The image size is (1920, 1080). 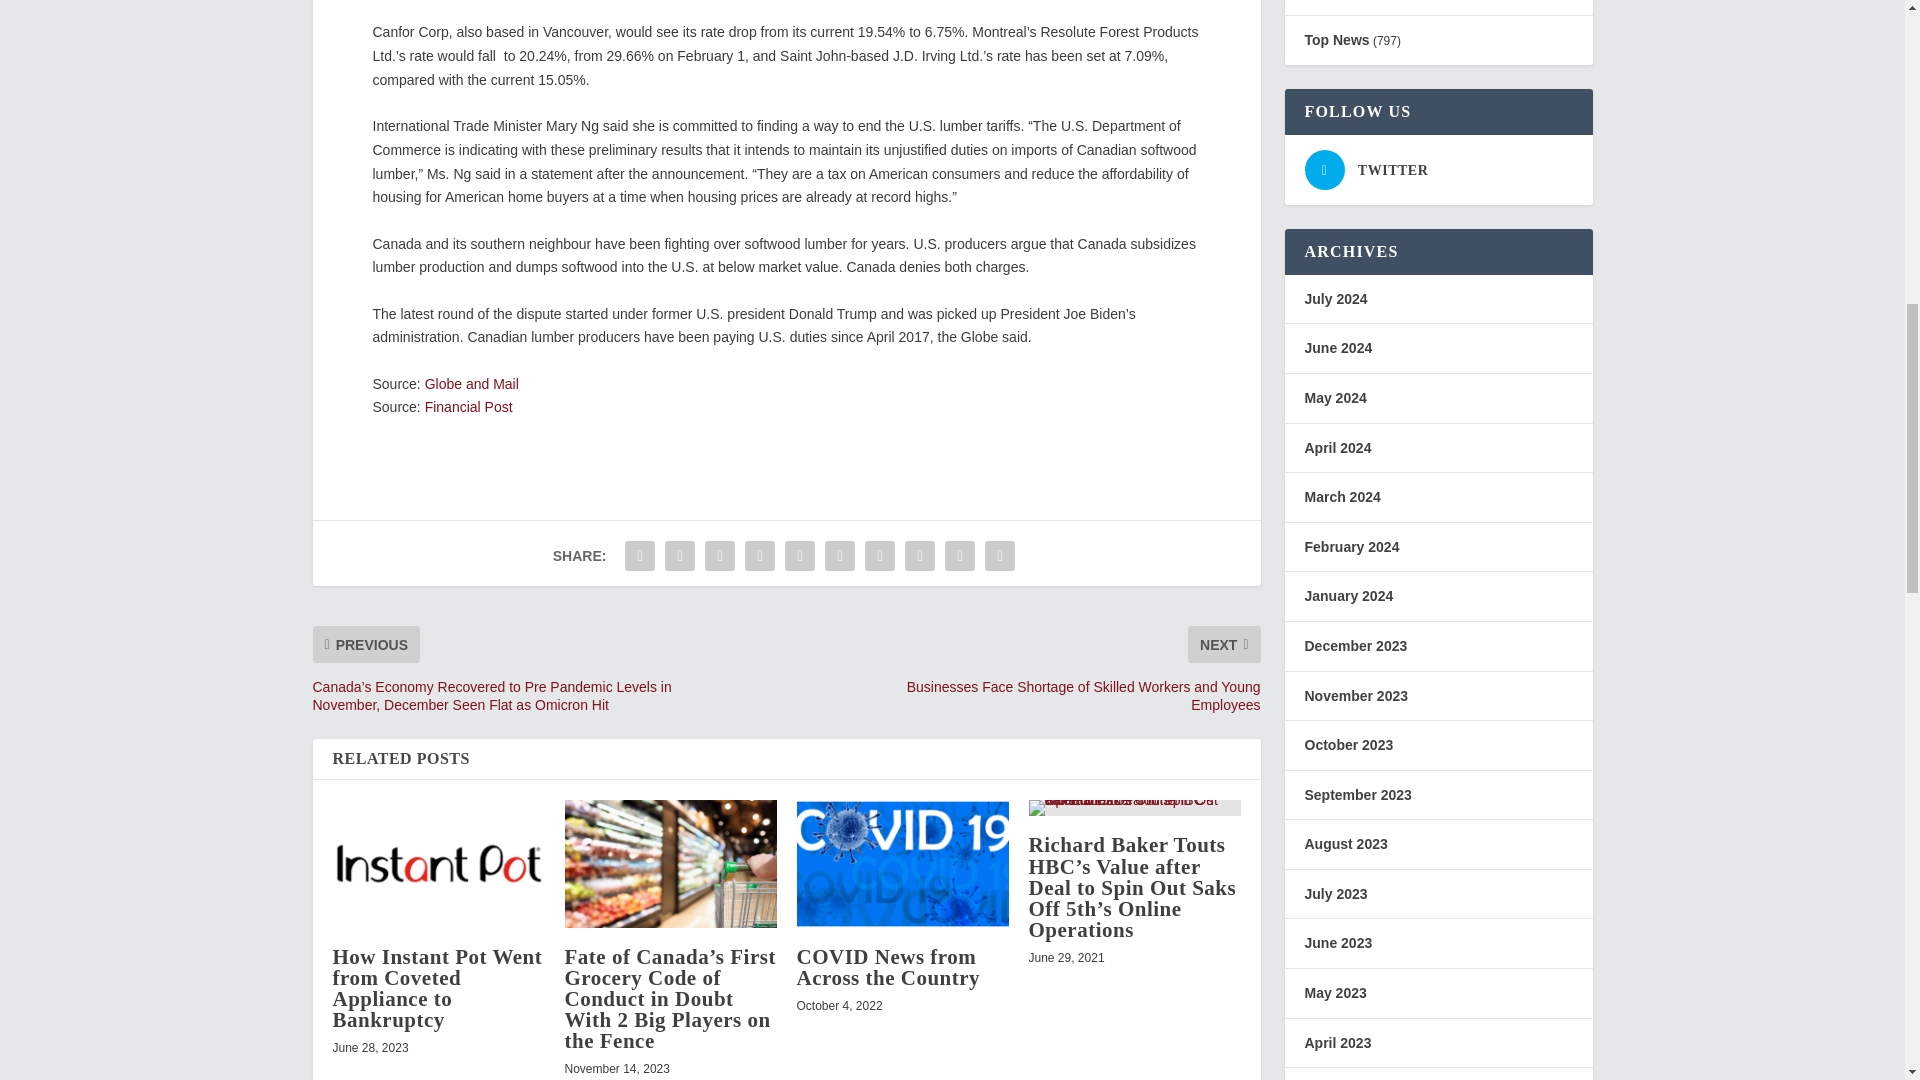 I want to click on COVID News from Across the Country, so click(x=902, y=863).